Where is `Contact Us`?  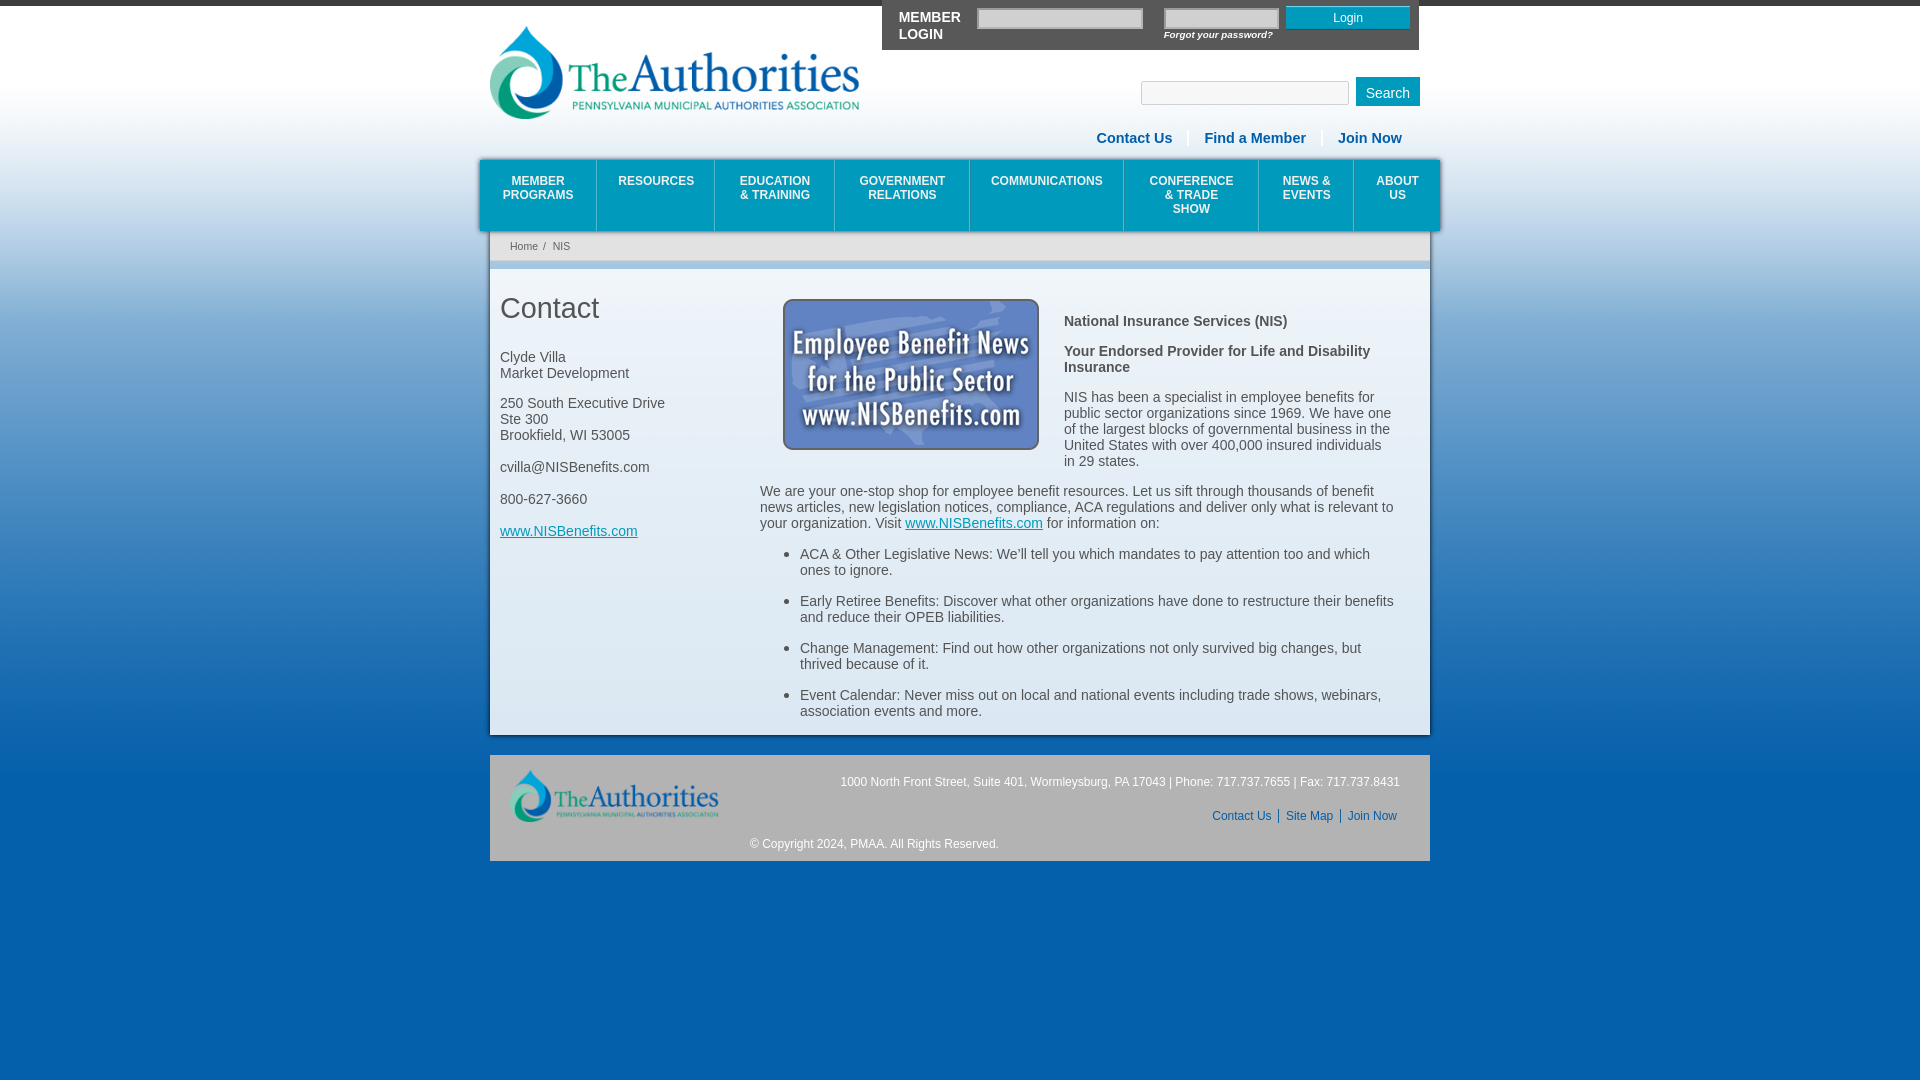
Contact Us is located at coordinates (1128, 137).